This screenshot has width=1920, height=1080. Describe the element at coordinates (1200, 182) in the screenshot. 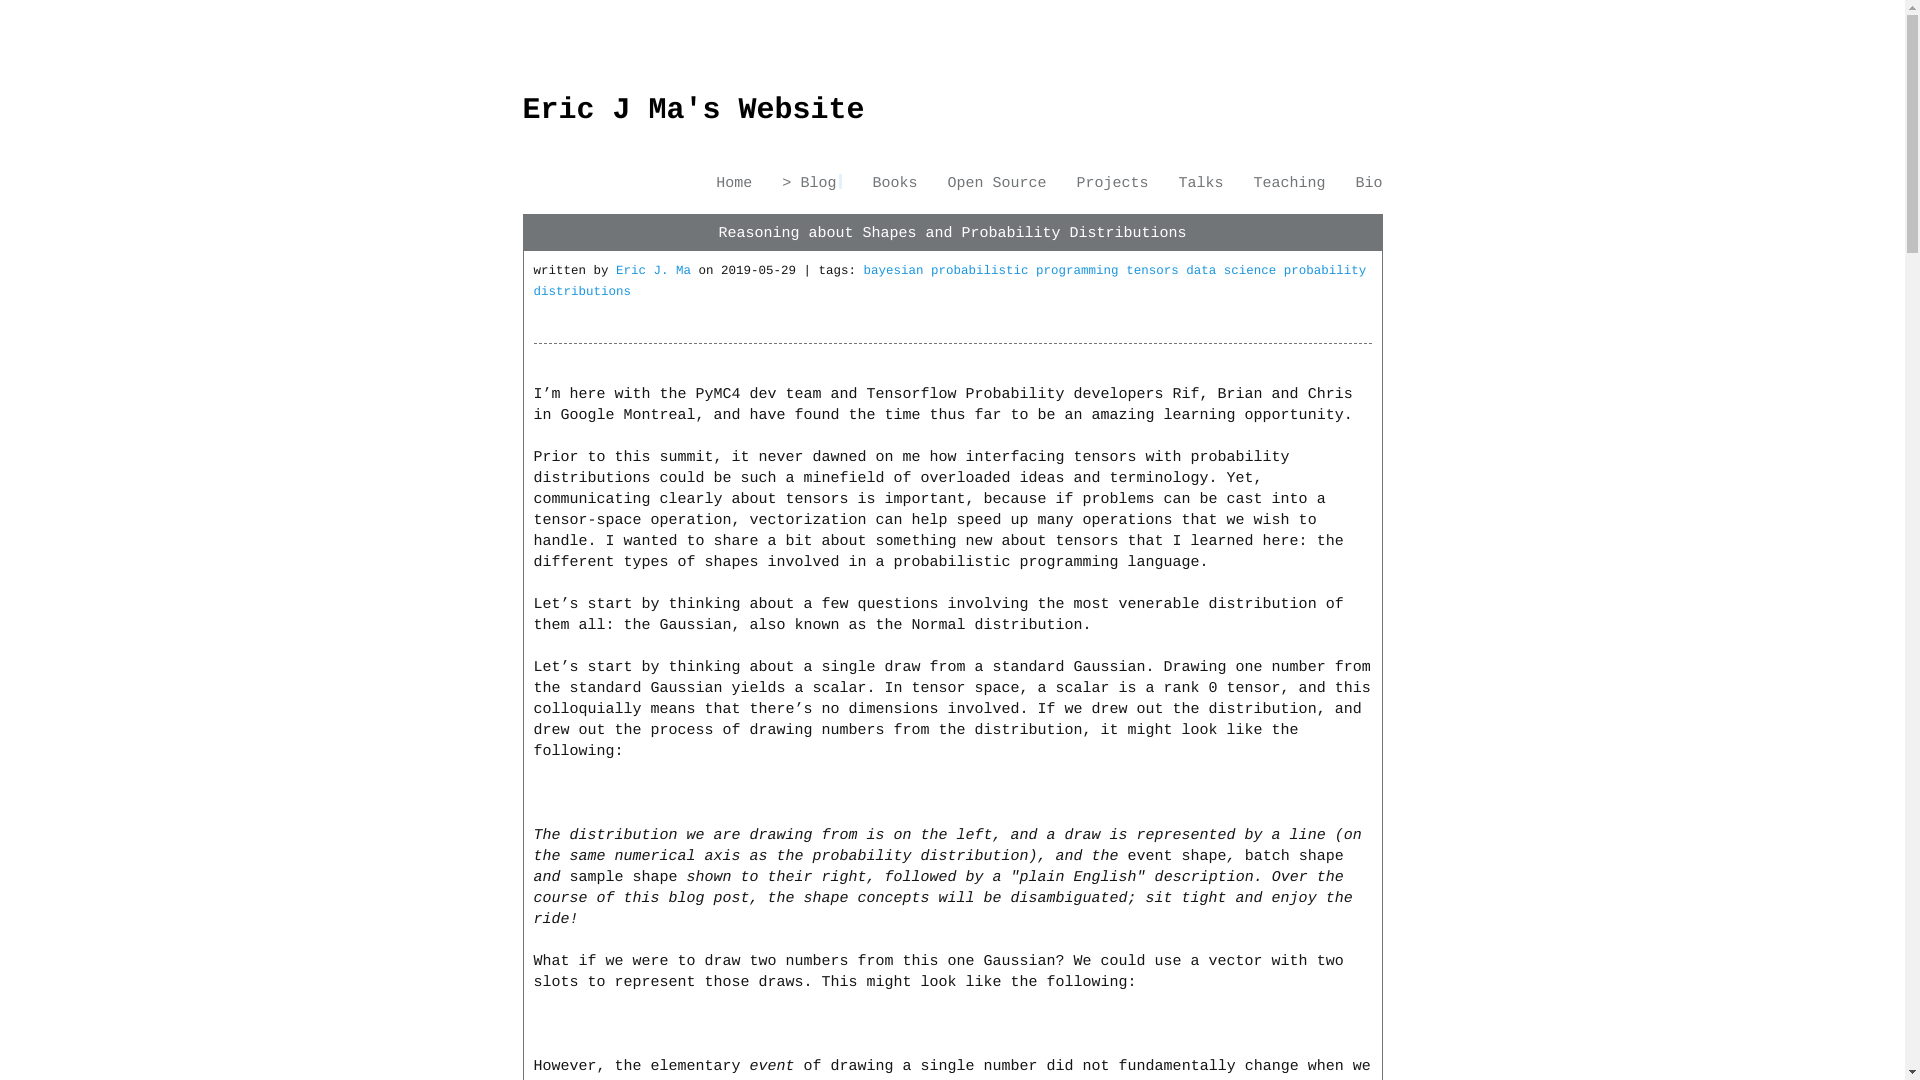

I see `Talks` at that location.